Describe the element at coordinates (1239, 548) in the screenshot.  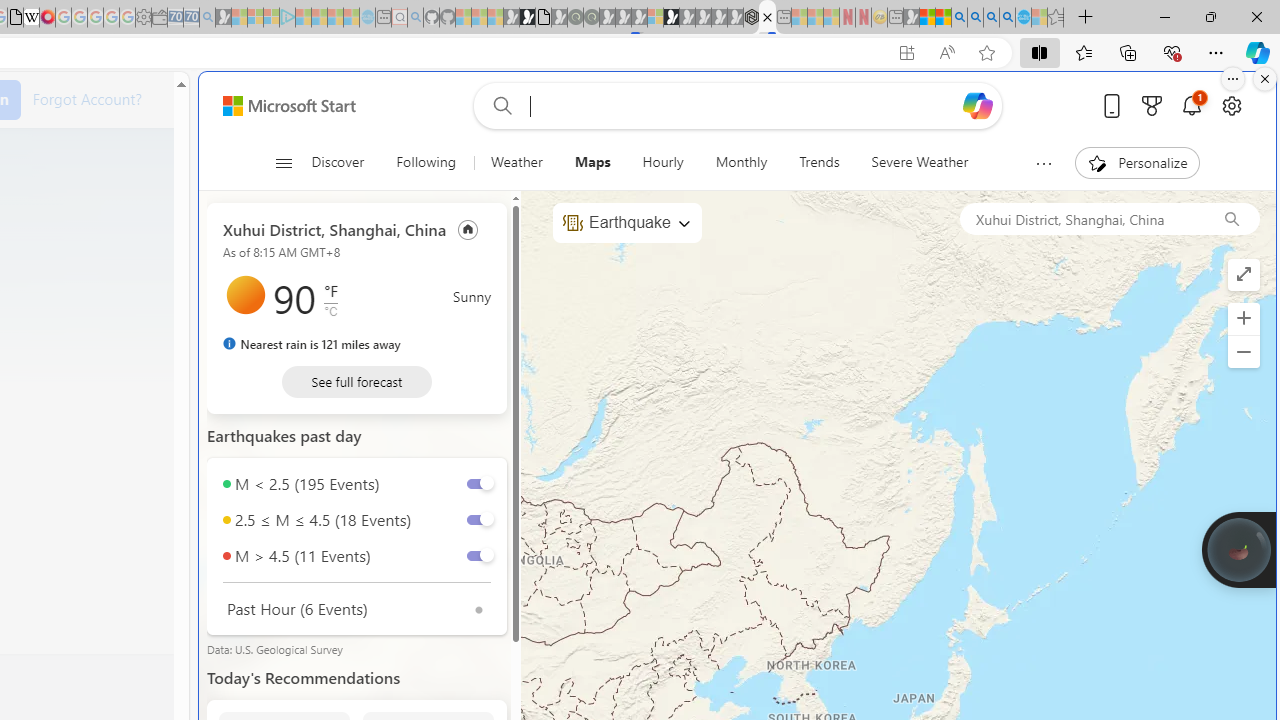
I see `Join us in planting real trees to help our planet!` at that location.